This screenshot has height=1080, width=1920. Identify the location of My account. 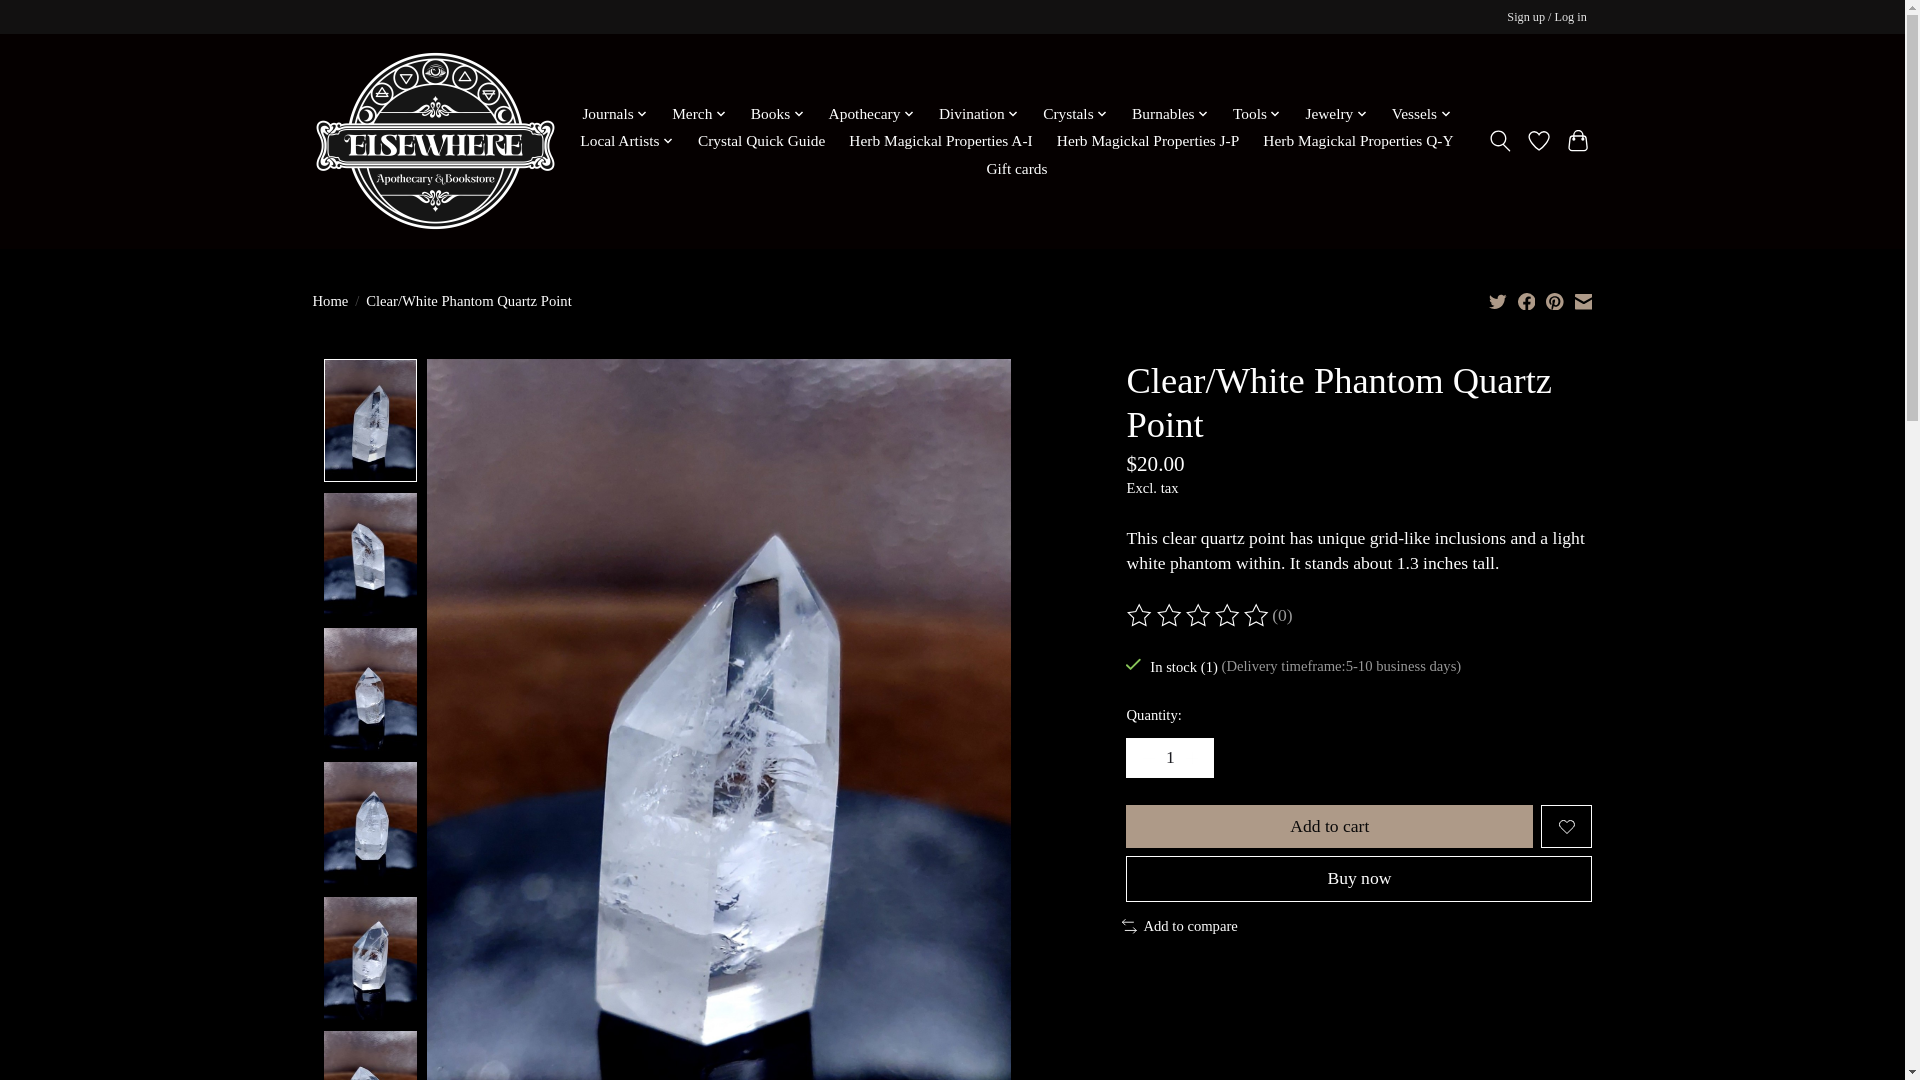
(1547, 18).